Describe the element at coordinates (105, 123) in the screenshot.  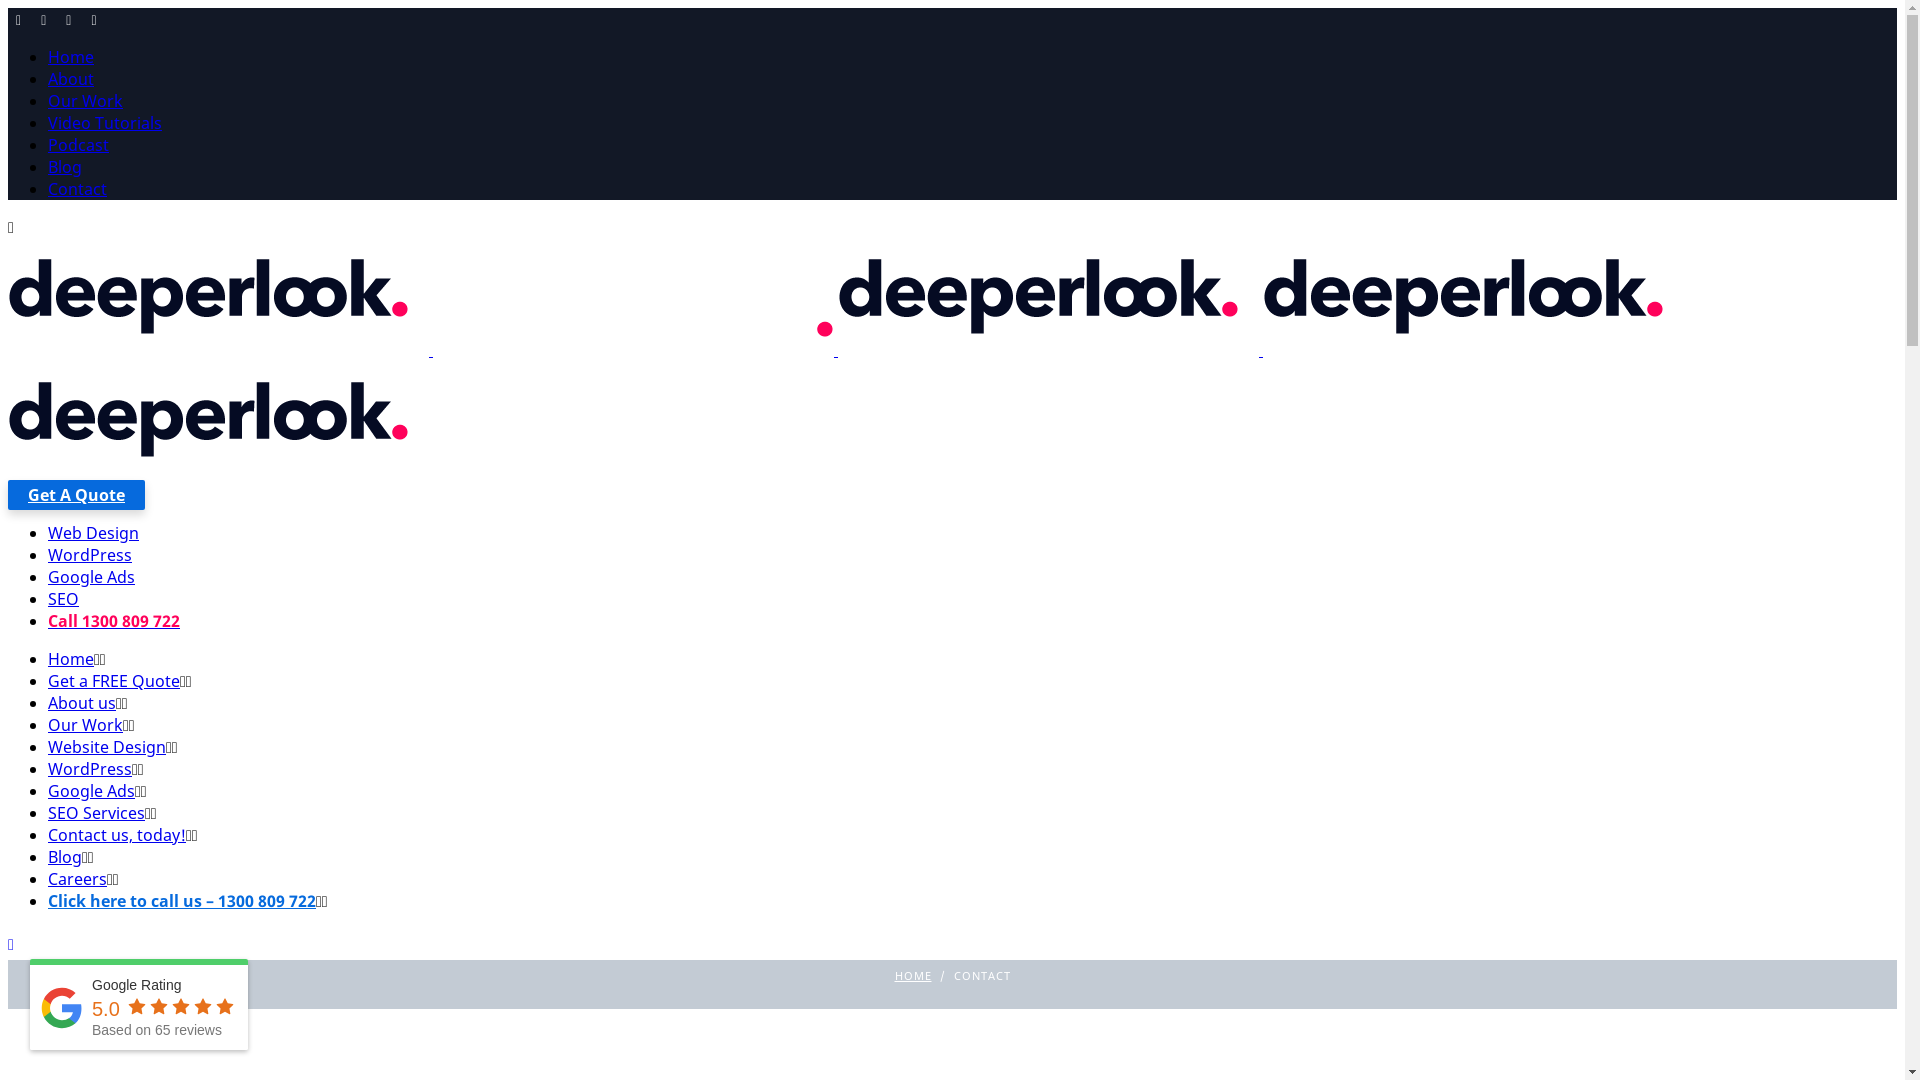
I see `Video Tutorials` at that location.